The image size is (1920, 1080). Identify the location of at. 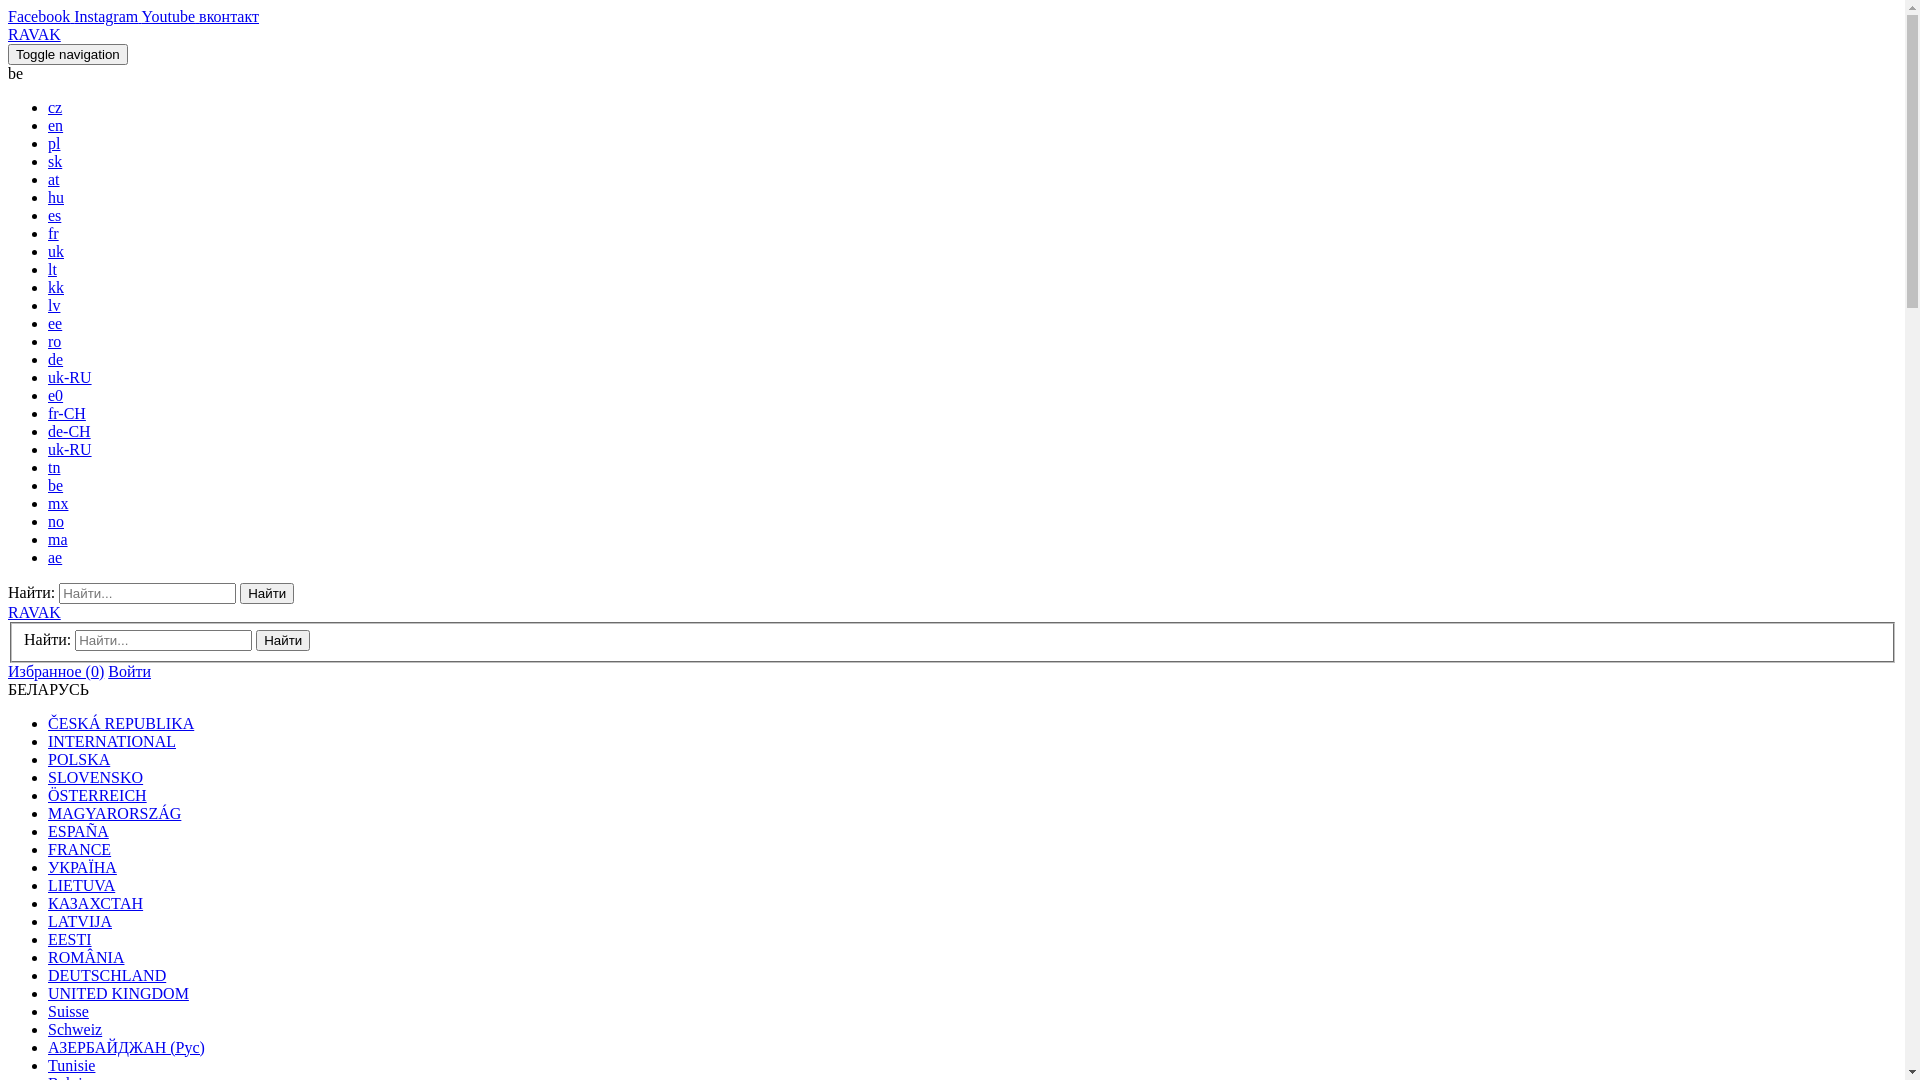
(54, 180).